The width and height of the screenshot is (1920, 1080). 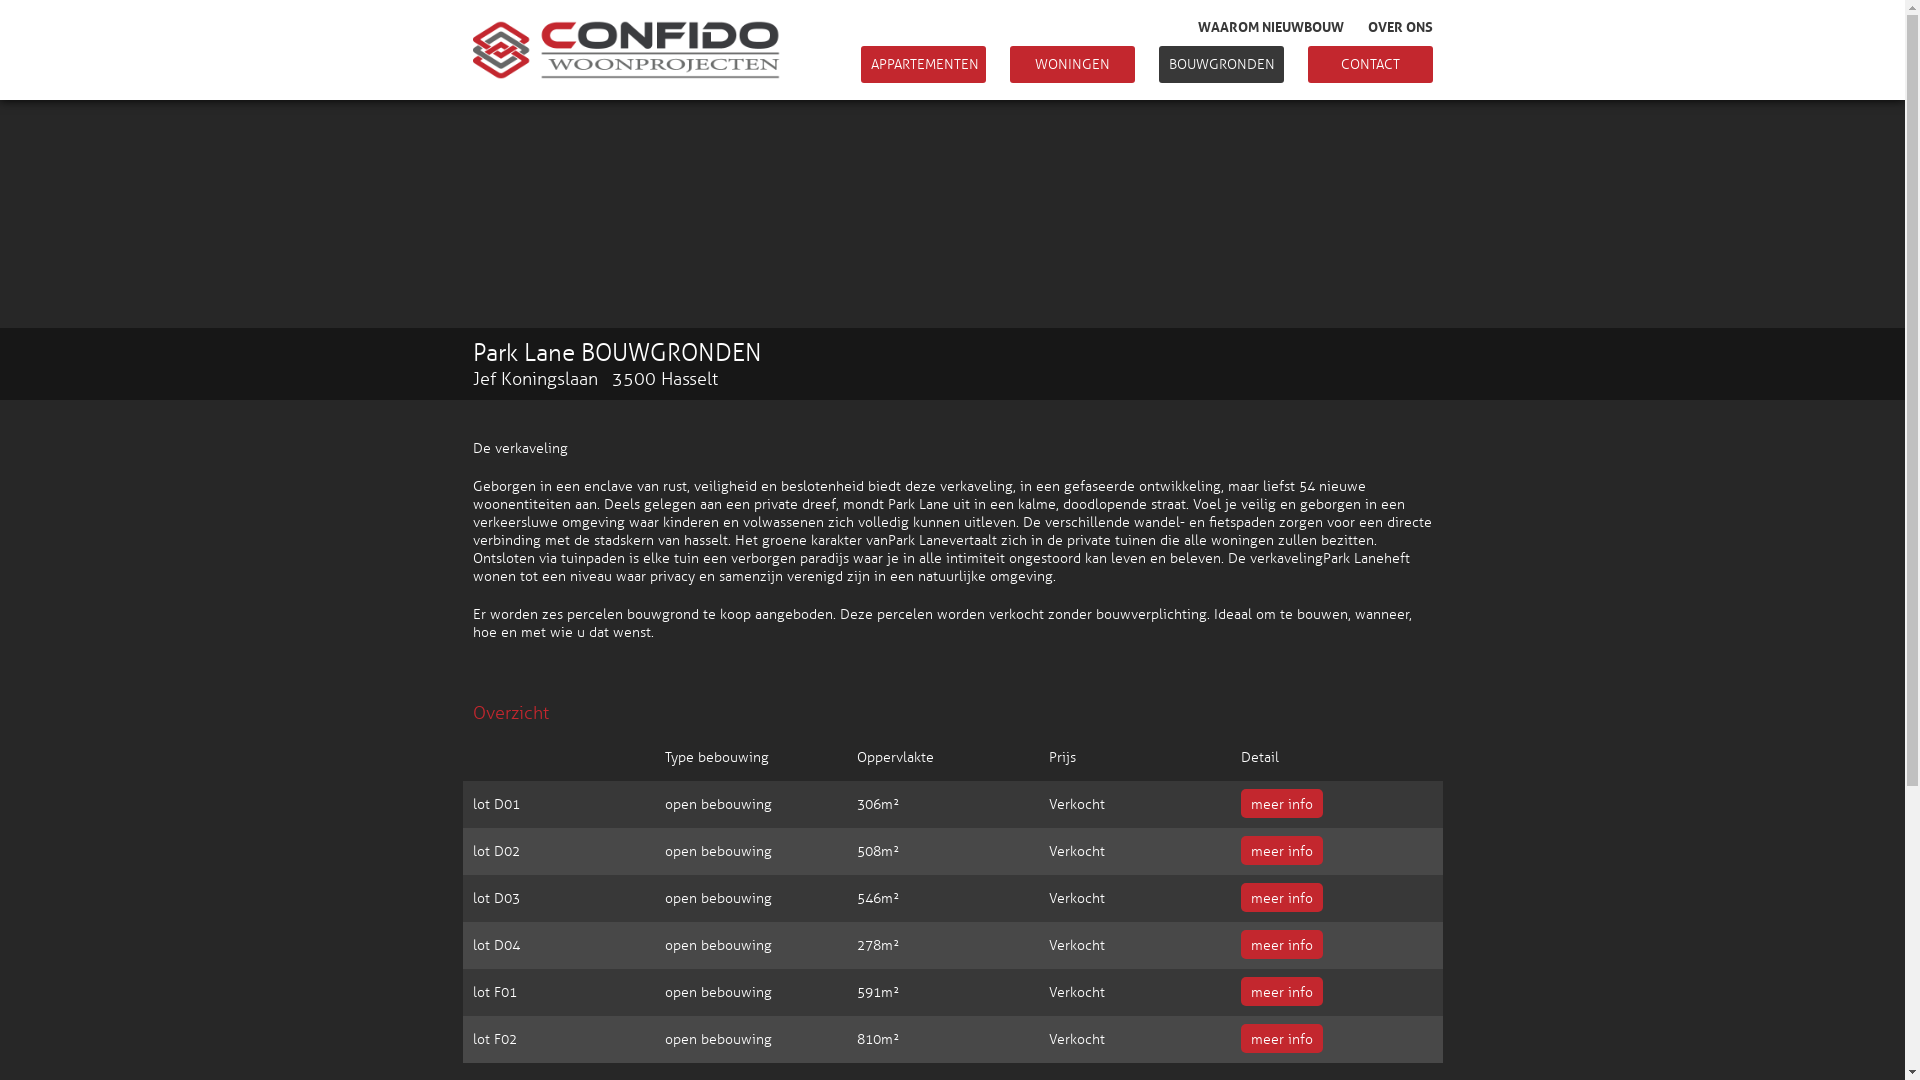 What do you see at coordinates (718, 946) in the screenshot?
I see `open bebouwing` at bounding box center [718, 946].